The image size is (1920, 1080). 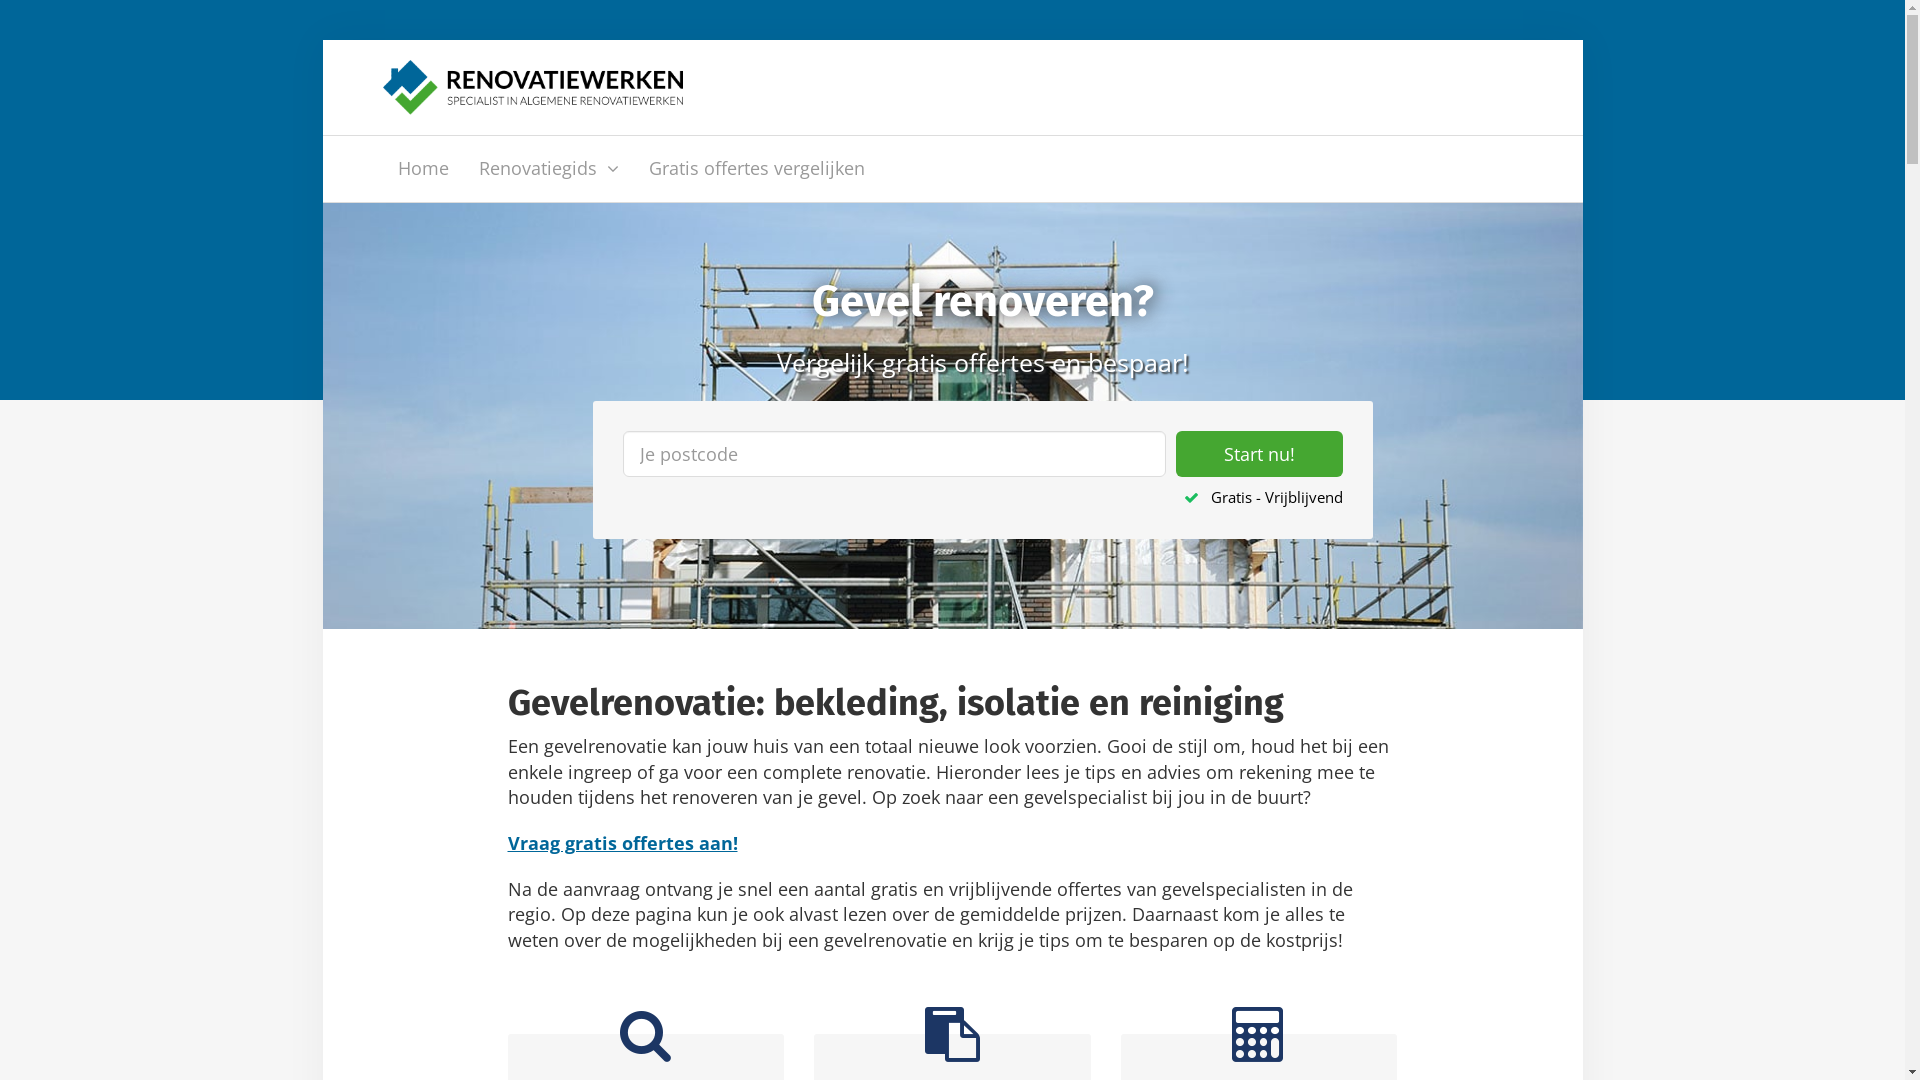 What do you see at coordinates (1260, 454) in the screenshot?
I see `Start nu!` at bounding box center [1260, 454].